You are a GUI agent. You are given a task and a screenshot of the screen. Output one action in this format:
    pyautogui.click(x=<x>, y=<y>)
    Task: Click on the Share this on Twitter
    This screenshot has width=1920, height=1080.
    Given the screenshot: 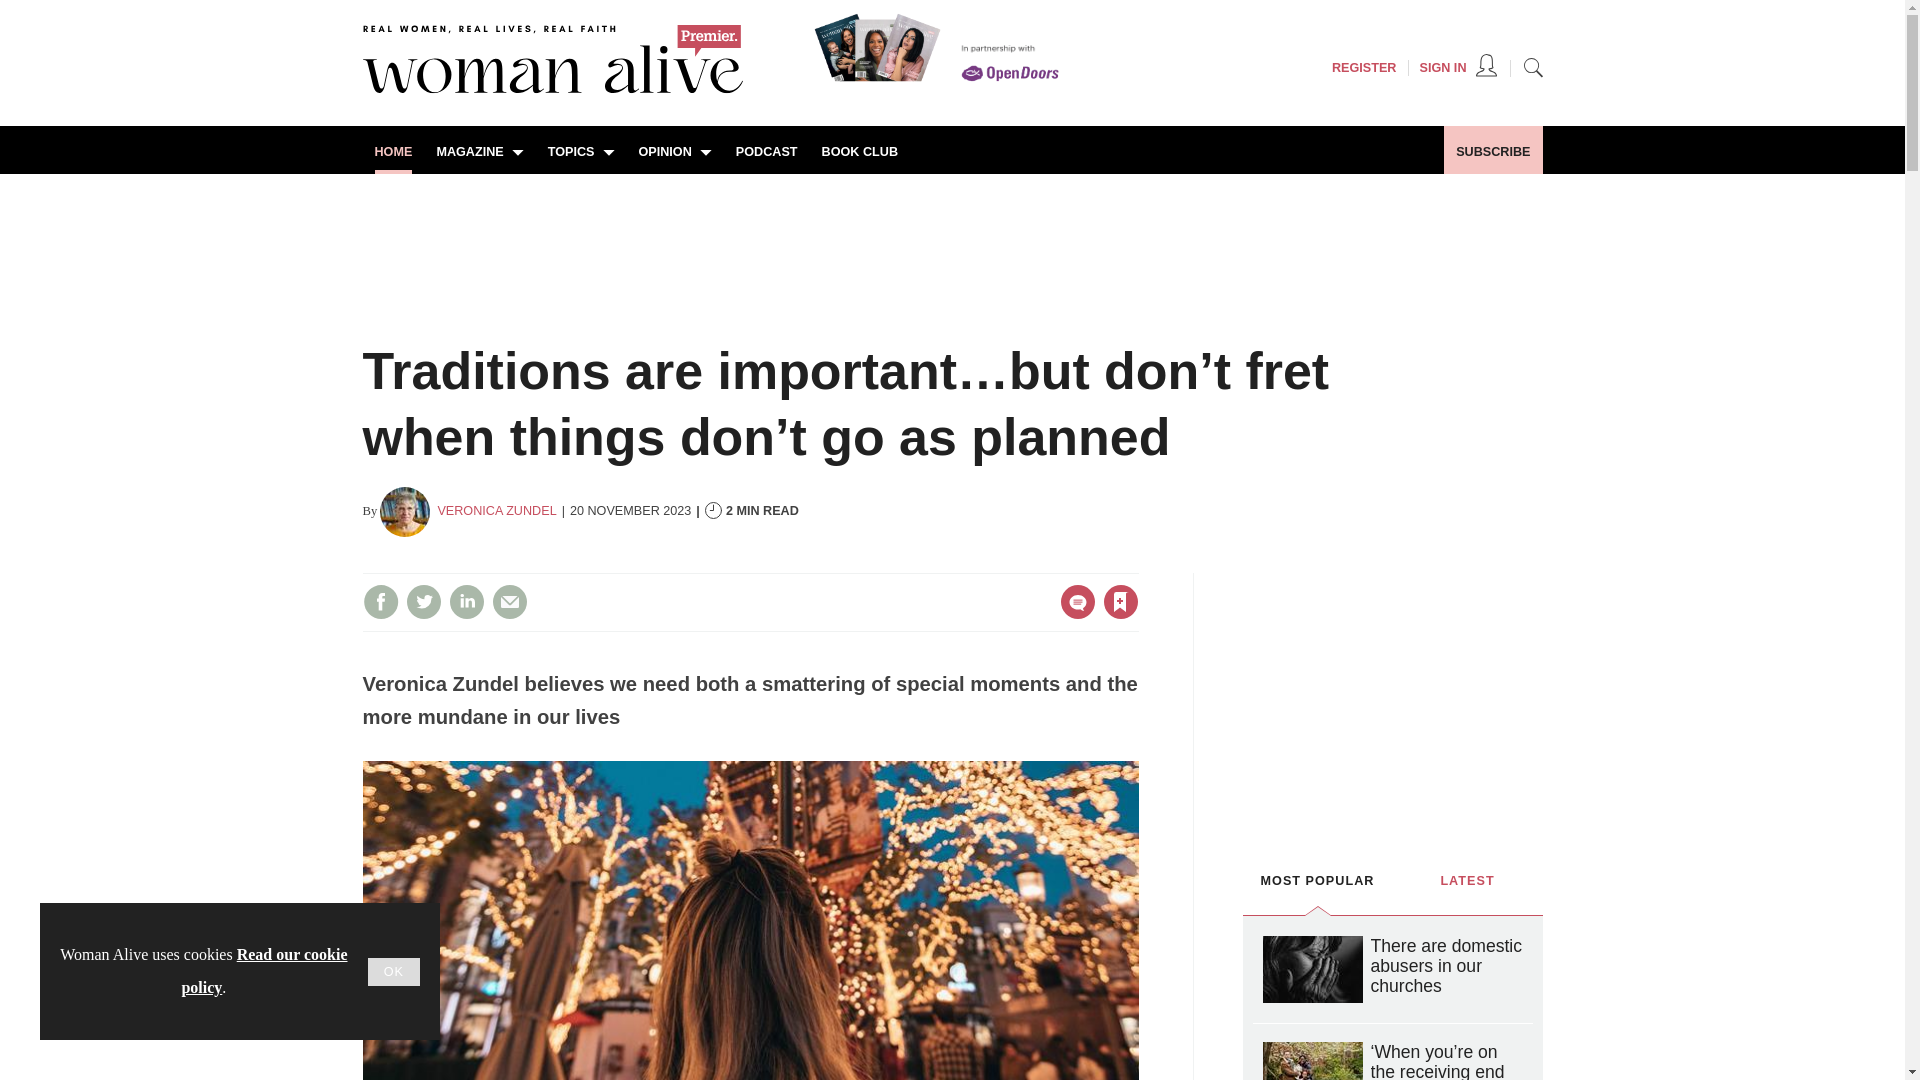 What is the action you would take?
    pyautogui.click(x=423, y=602)
    